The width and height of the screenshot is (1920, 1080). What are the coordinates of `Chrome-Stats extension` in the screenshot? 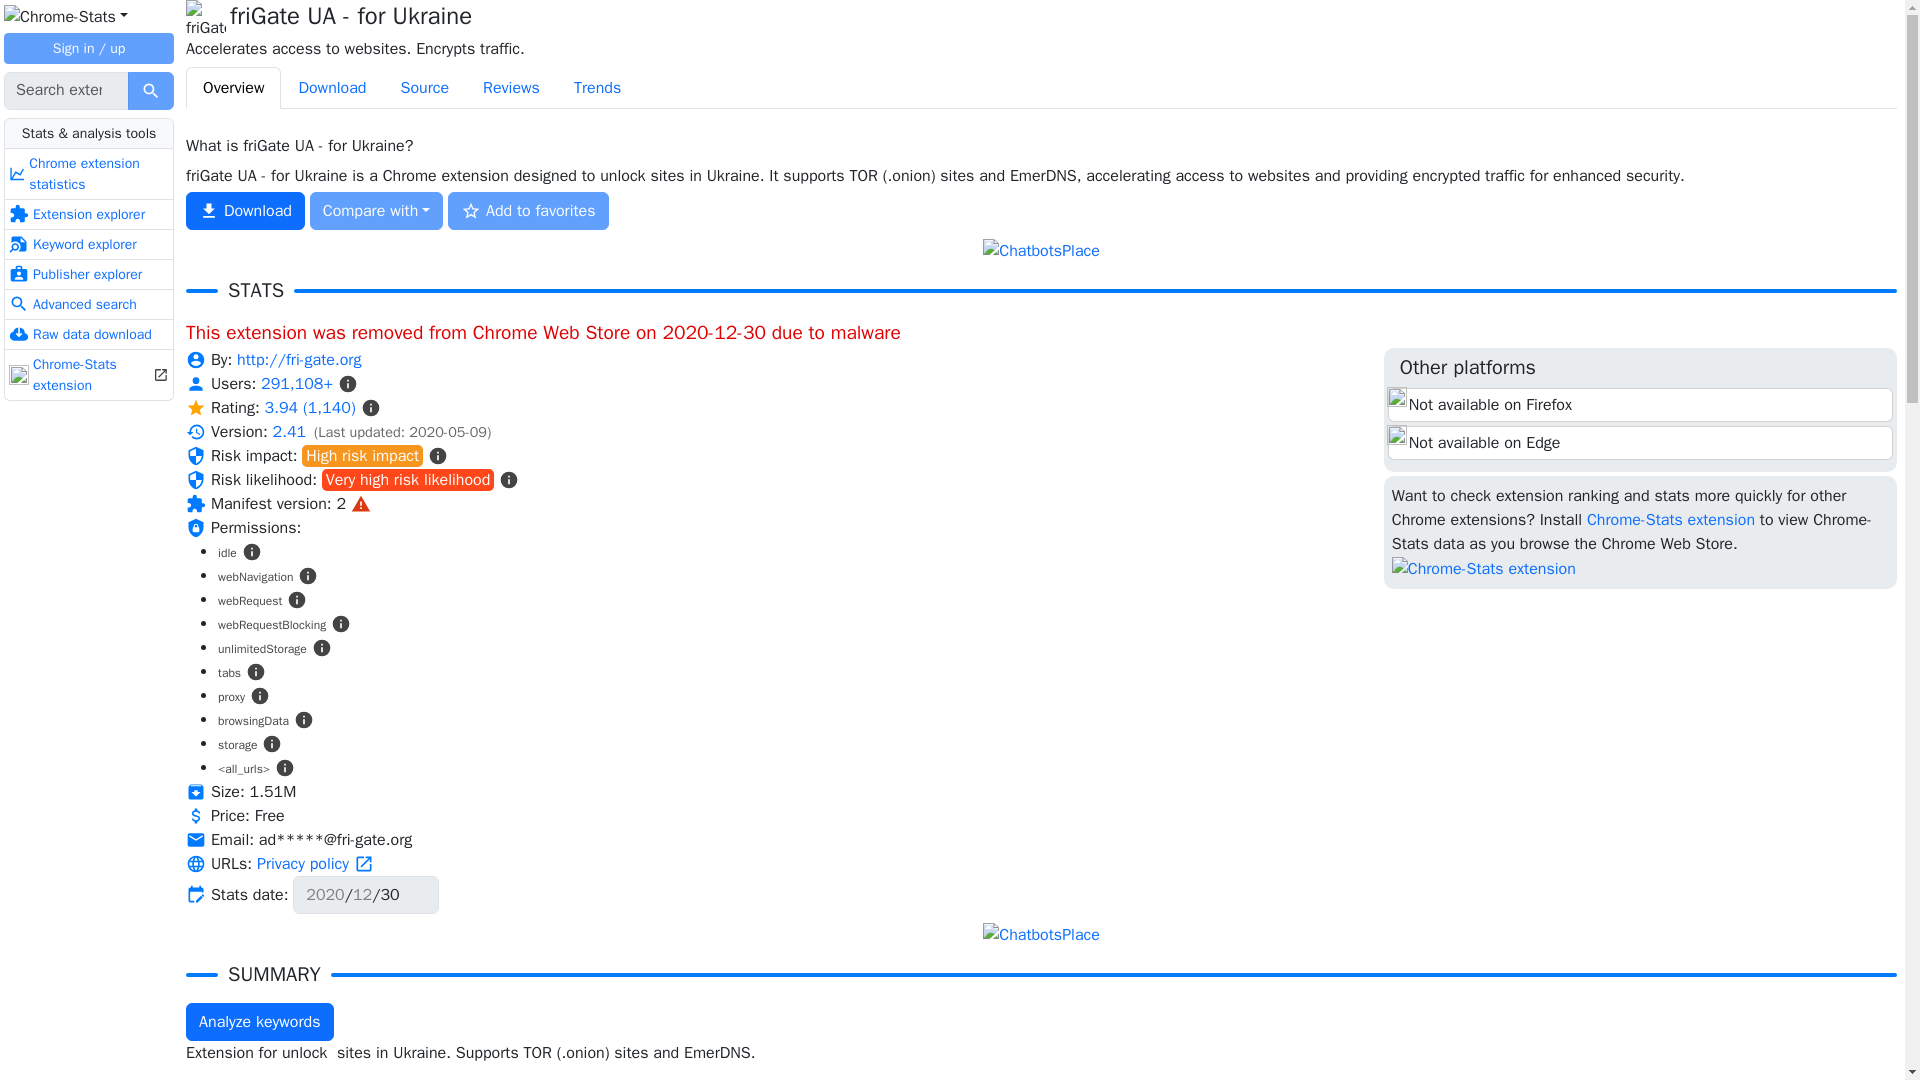 It's located at (88, 374).